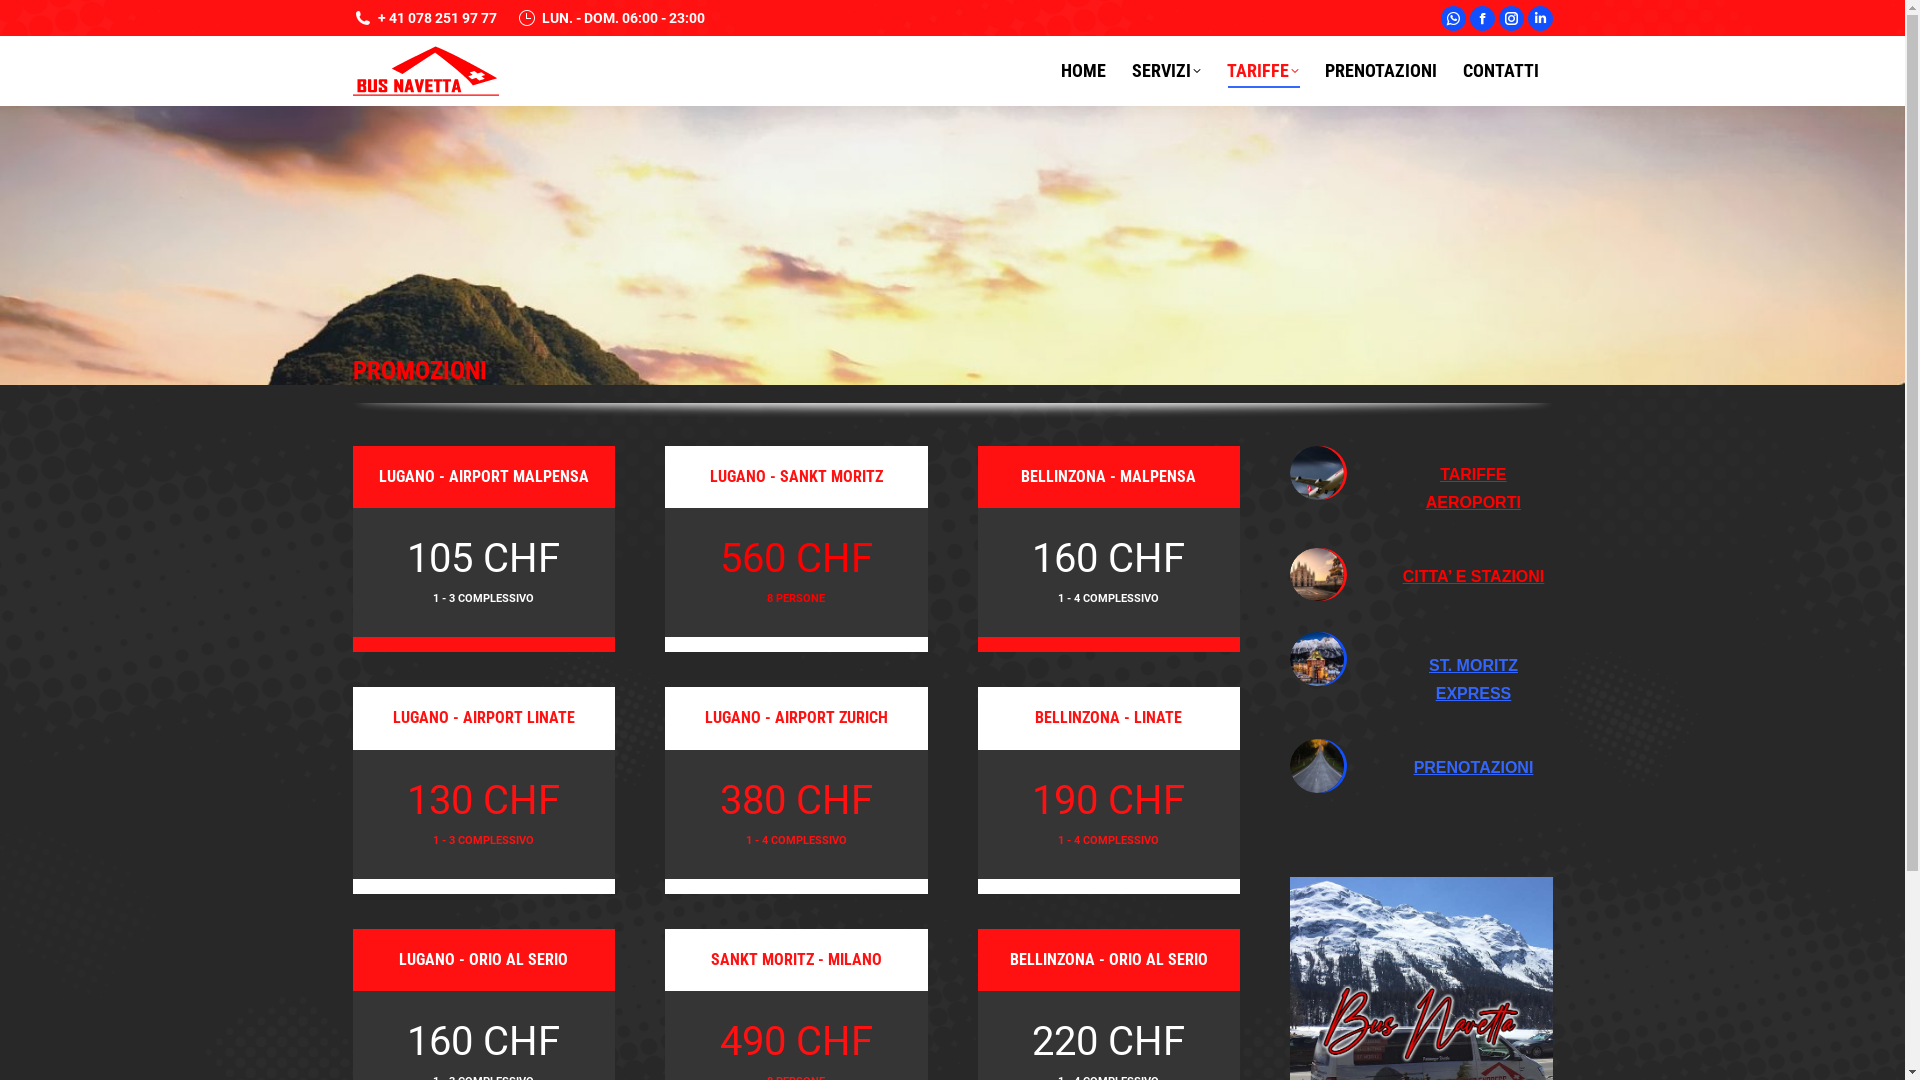 This screenshot has height=1080, width=1920. Describe the element at coordinates (1474, 767) in the screenshot. I see `PRENOTAZIONI` at that location.